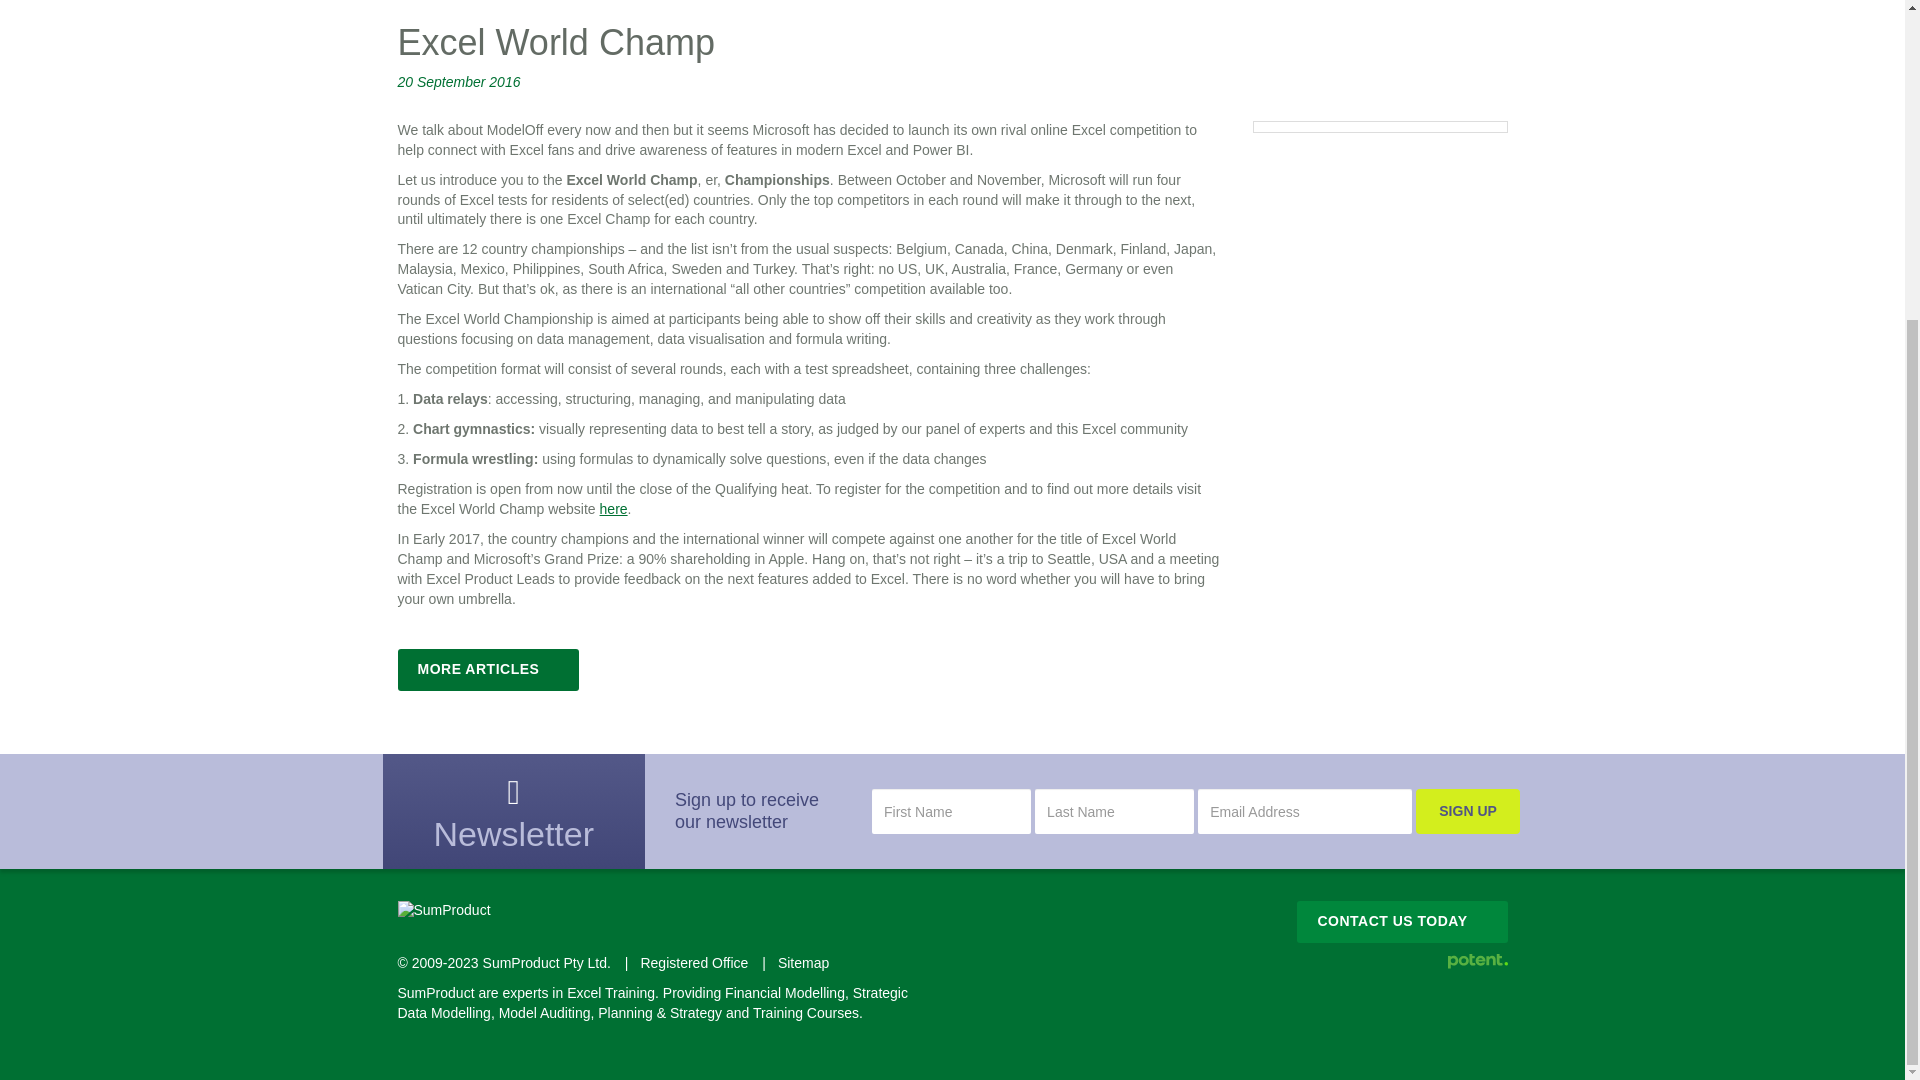 The width and height of the screenshot is (1920, 1080). I want to click on SIGN UP, so click(1468, 811).